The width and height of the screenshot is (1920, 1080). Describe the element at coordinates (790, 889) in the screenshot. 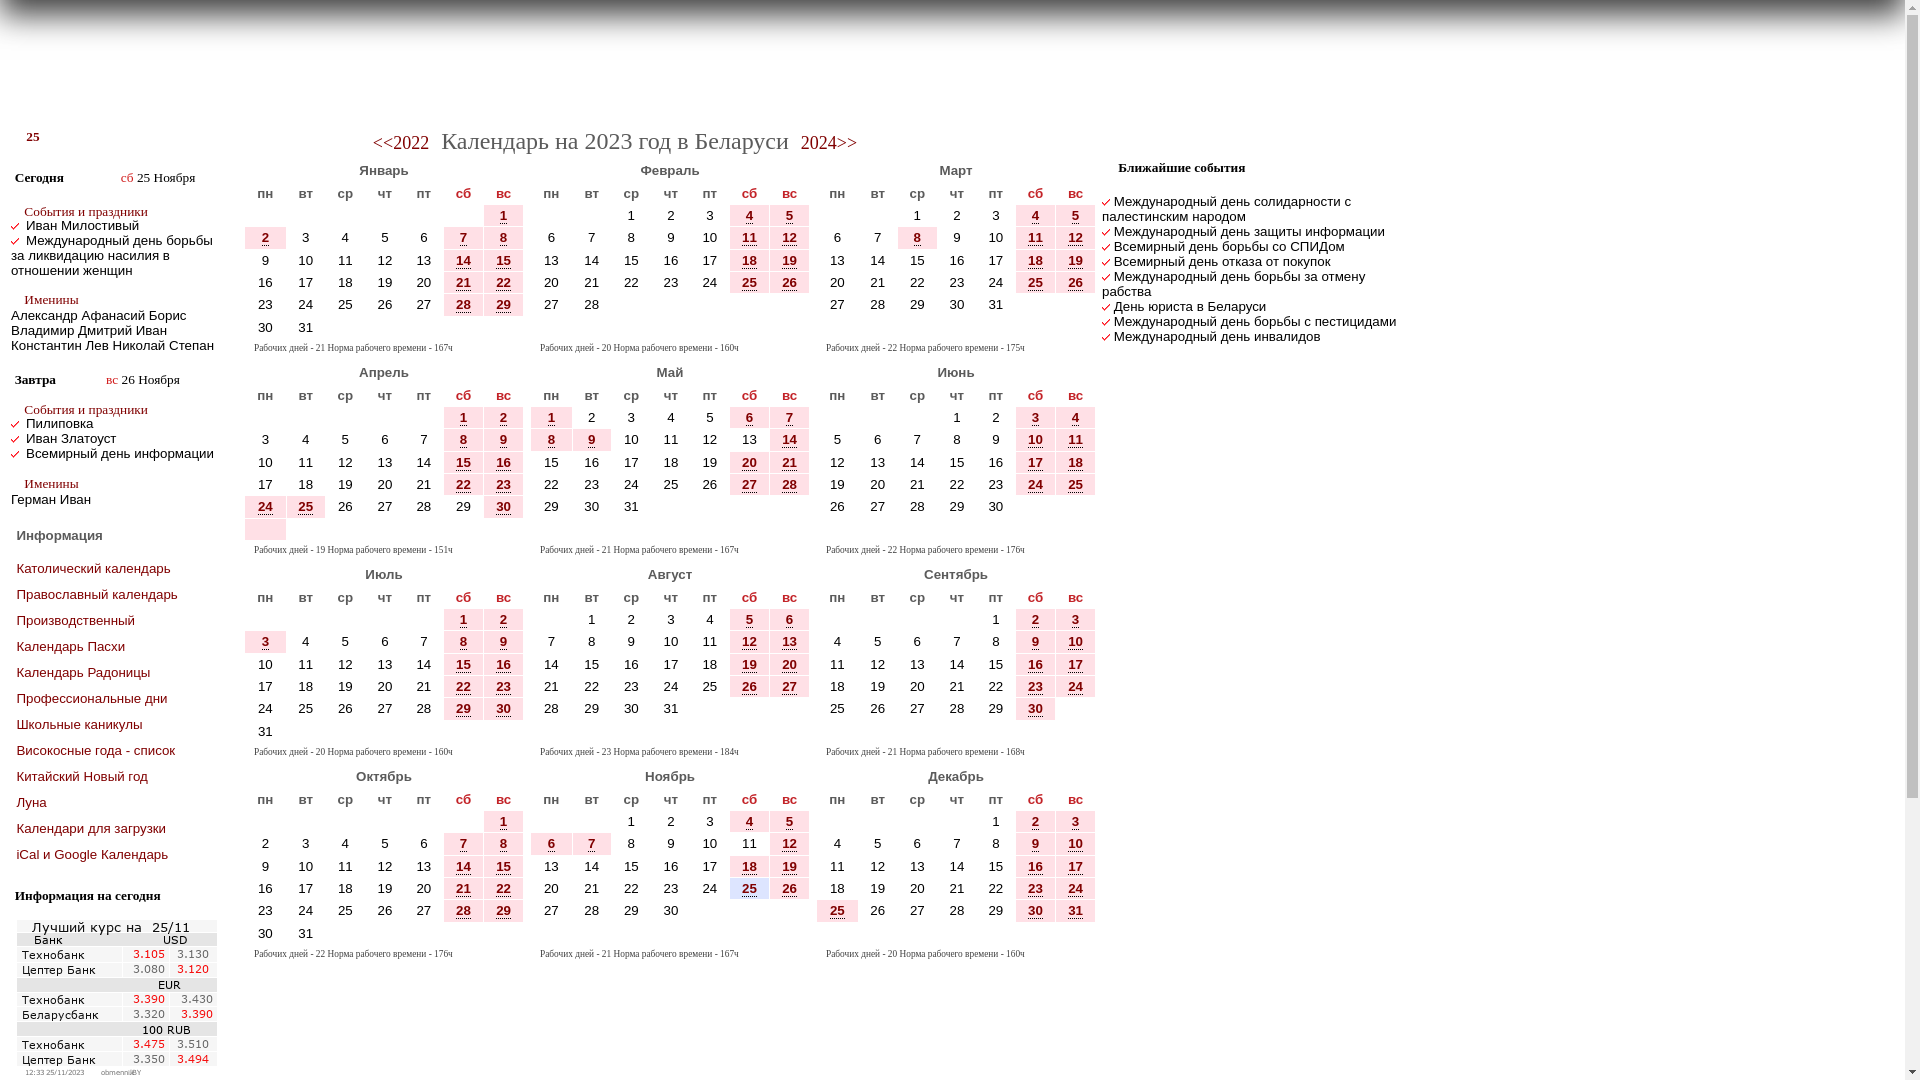

I see `26` at that location.